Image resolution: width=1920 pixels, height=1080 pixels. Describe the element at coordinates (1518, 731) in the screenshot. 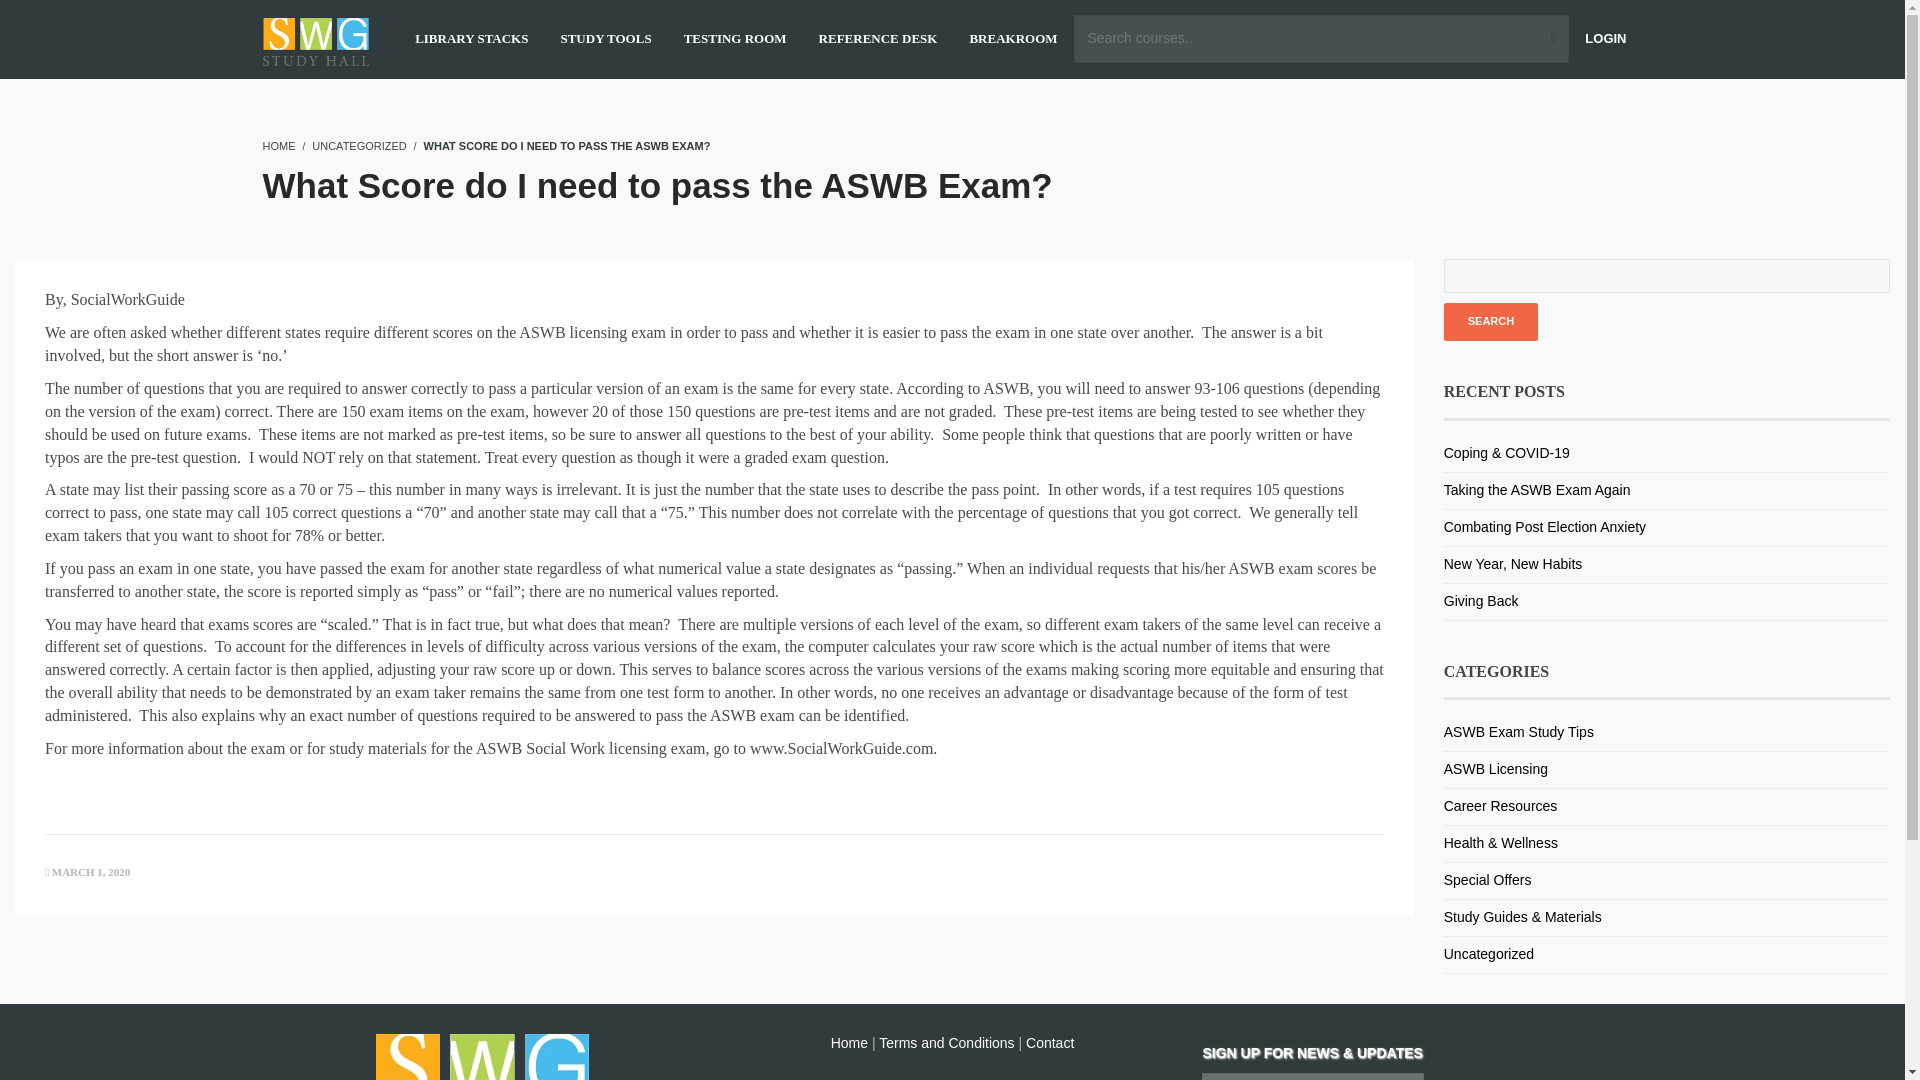

I see `ASWB Exam Study Tips` at that location.